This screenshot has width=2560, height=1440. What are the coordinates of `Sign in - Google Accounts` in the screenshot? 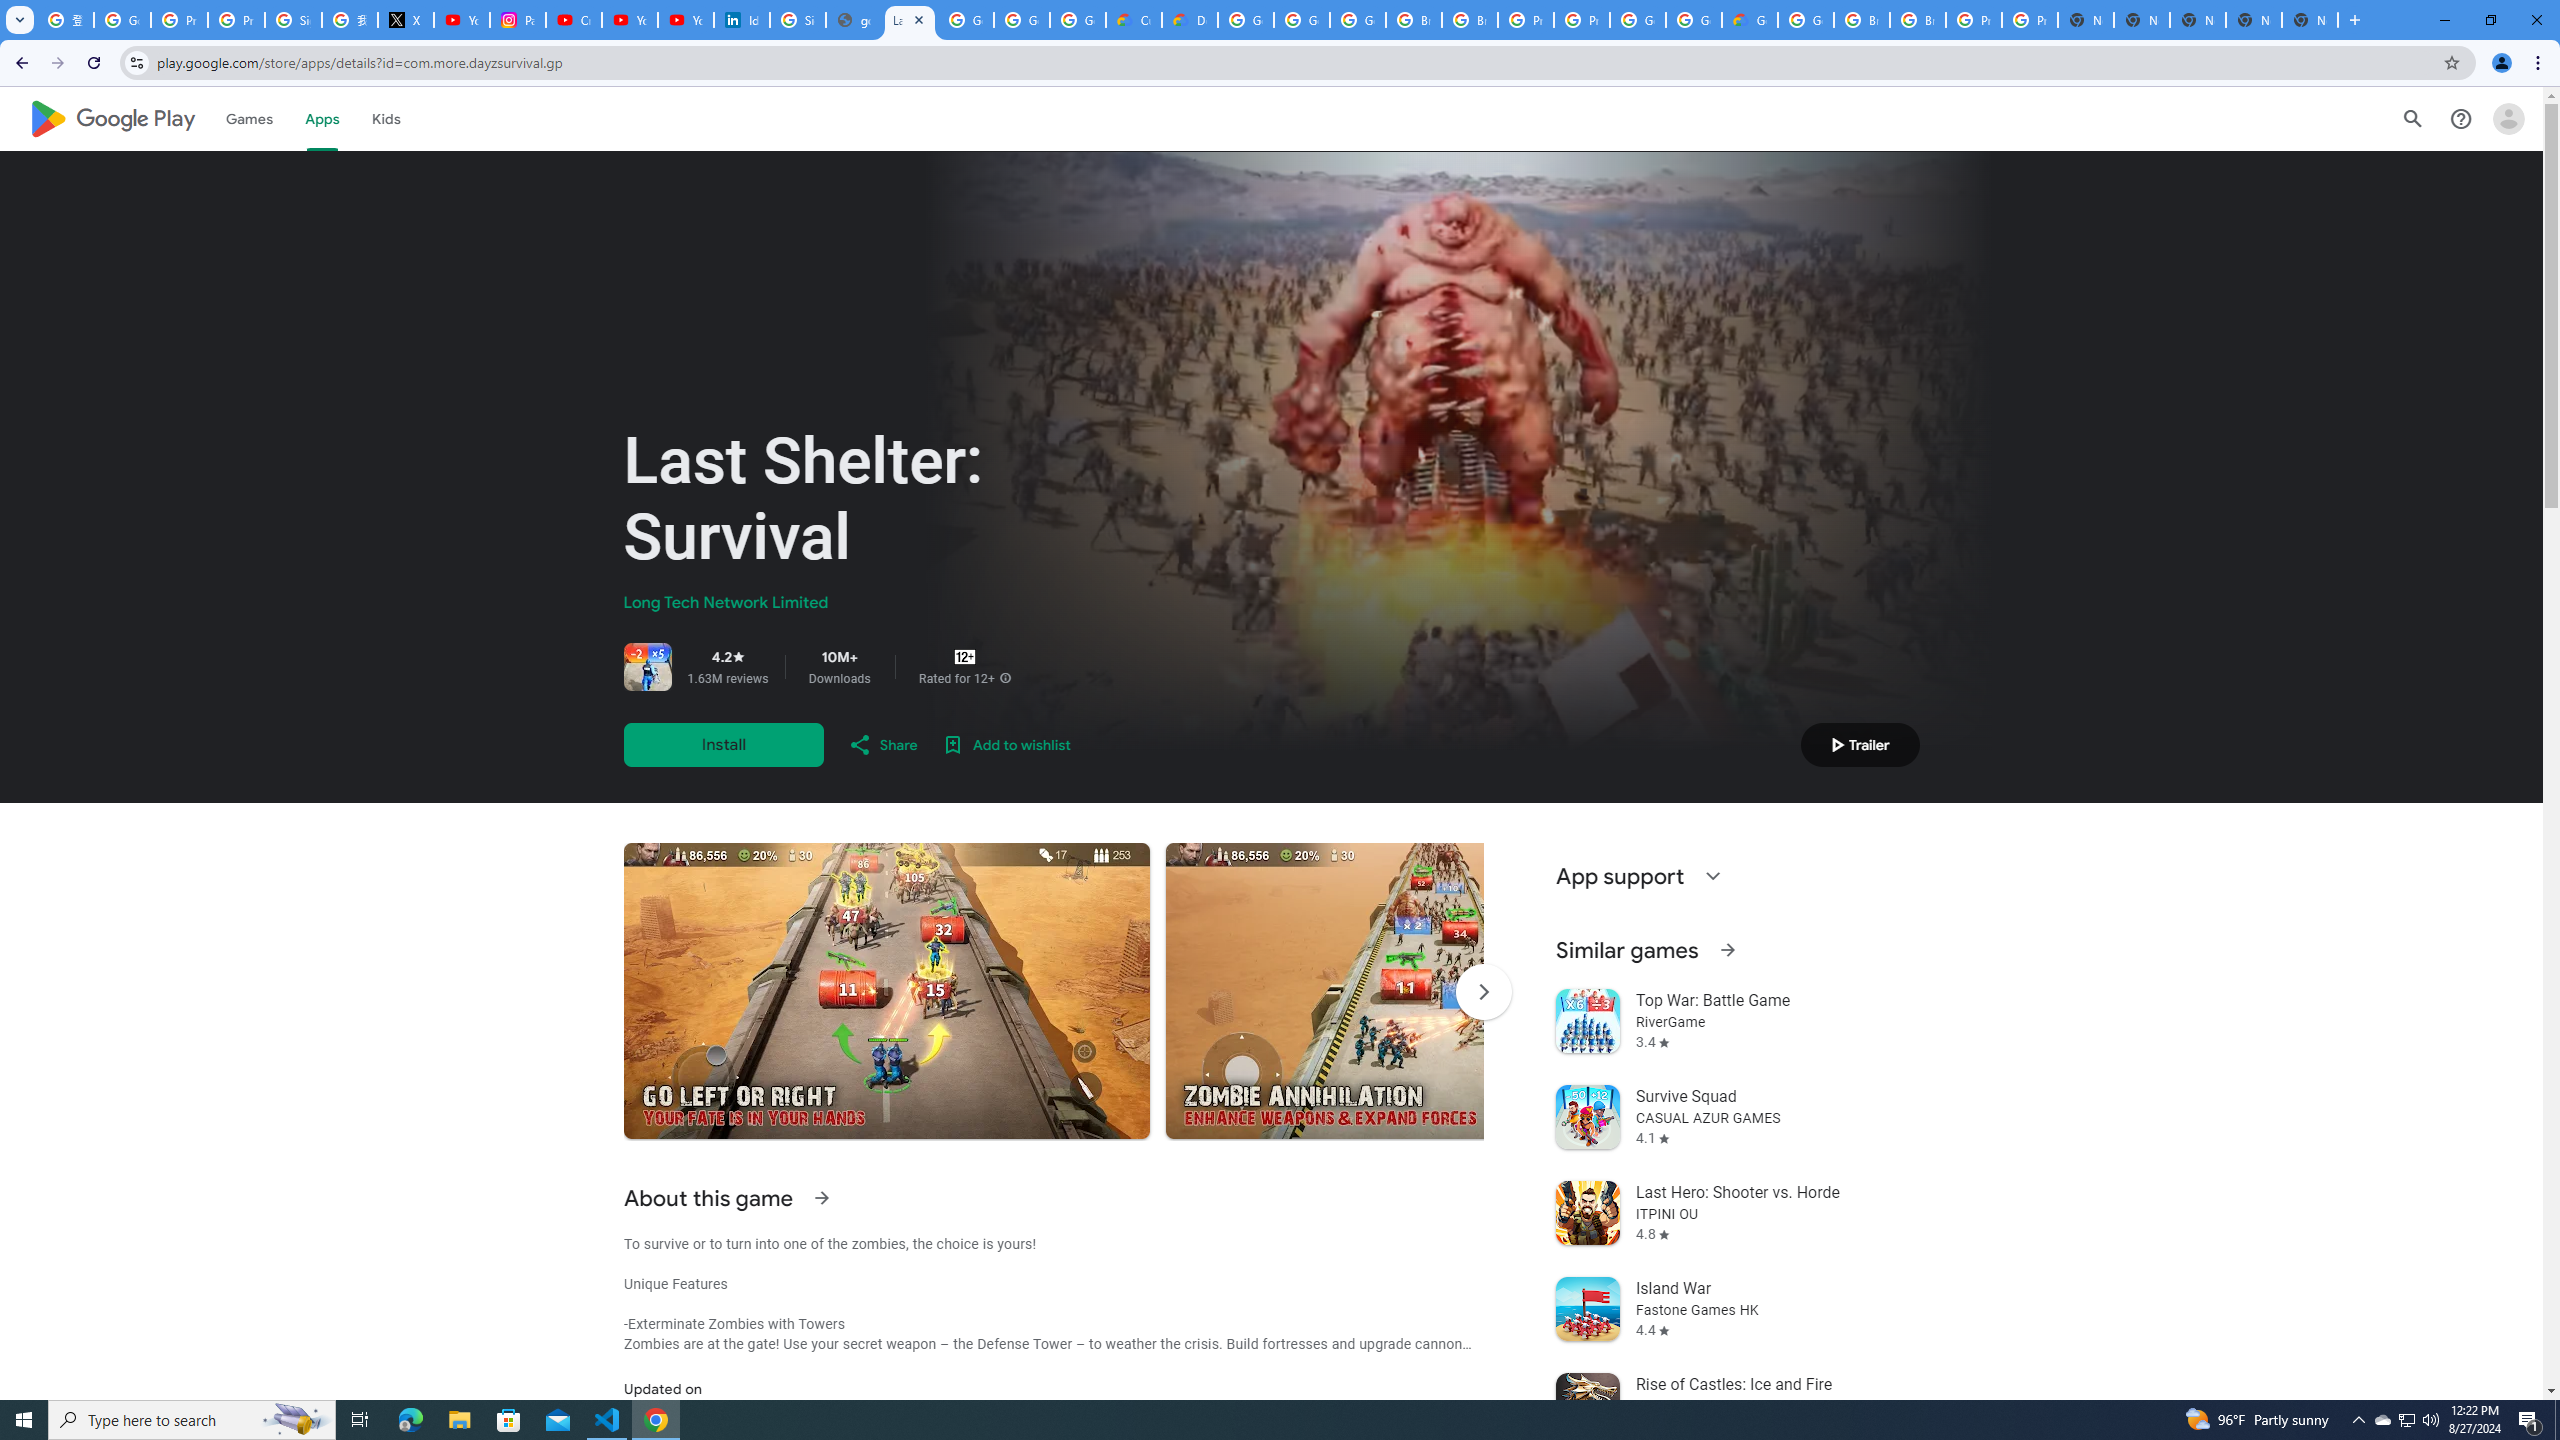 It's located at (293, 20).